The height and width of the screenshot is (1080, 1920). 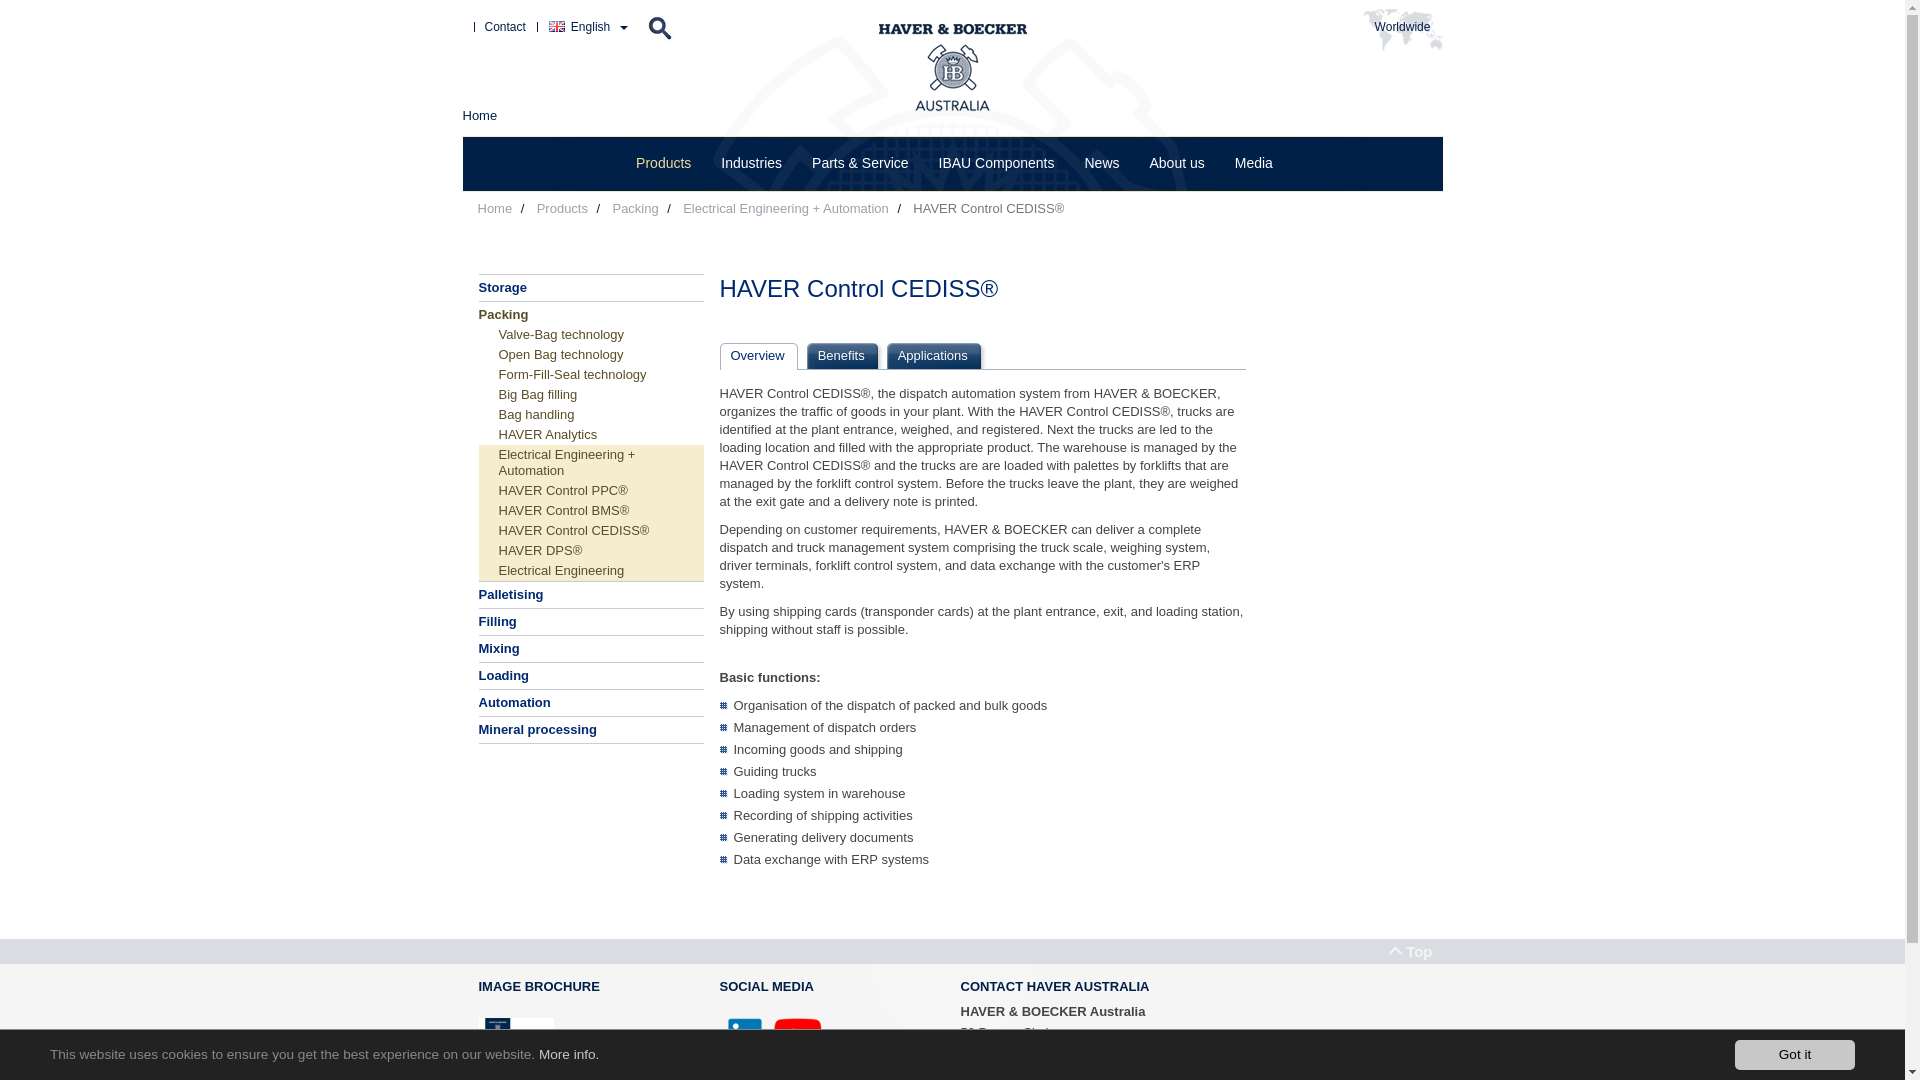 I want to click on Applications, so click(x=941, y=356).